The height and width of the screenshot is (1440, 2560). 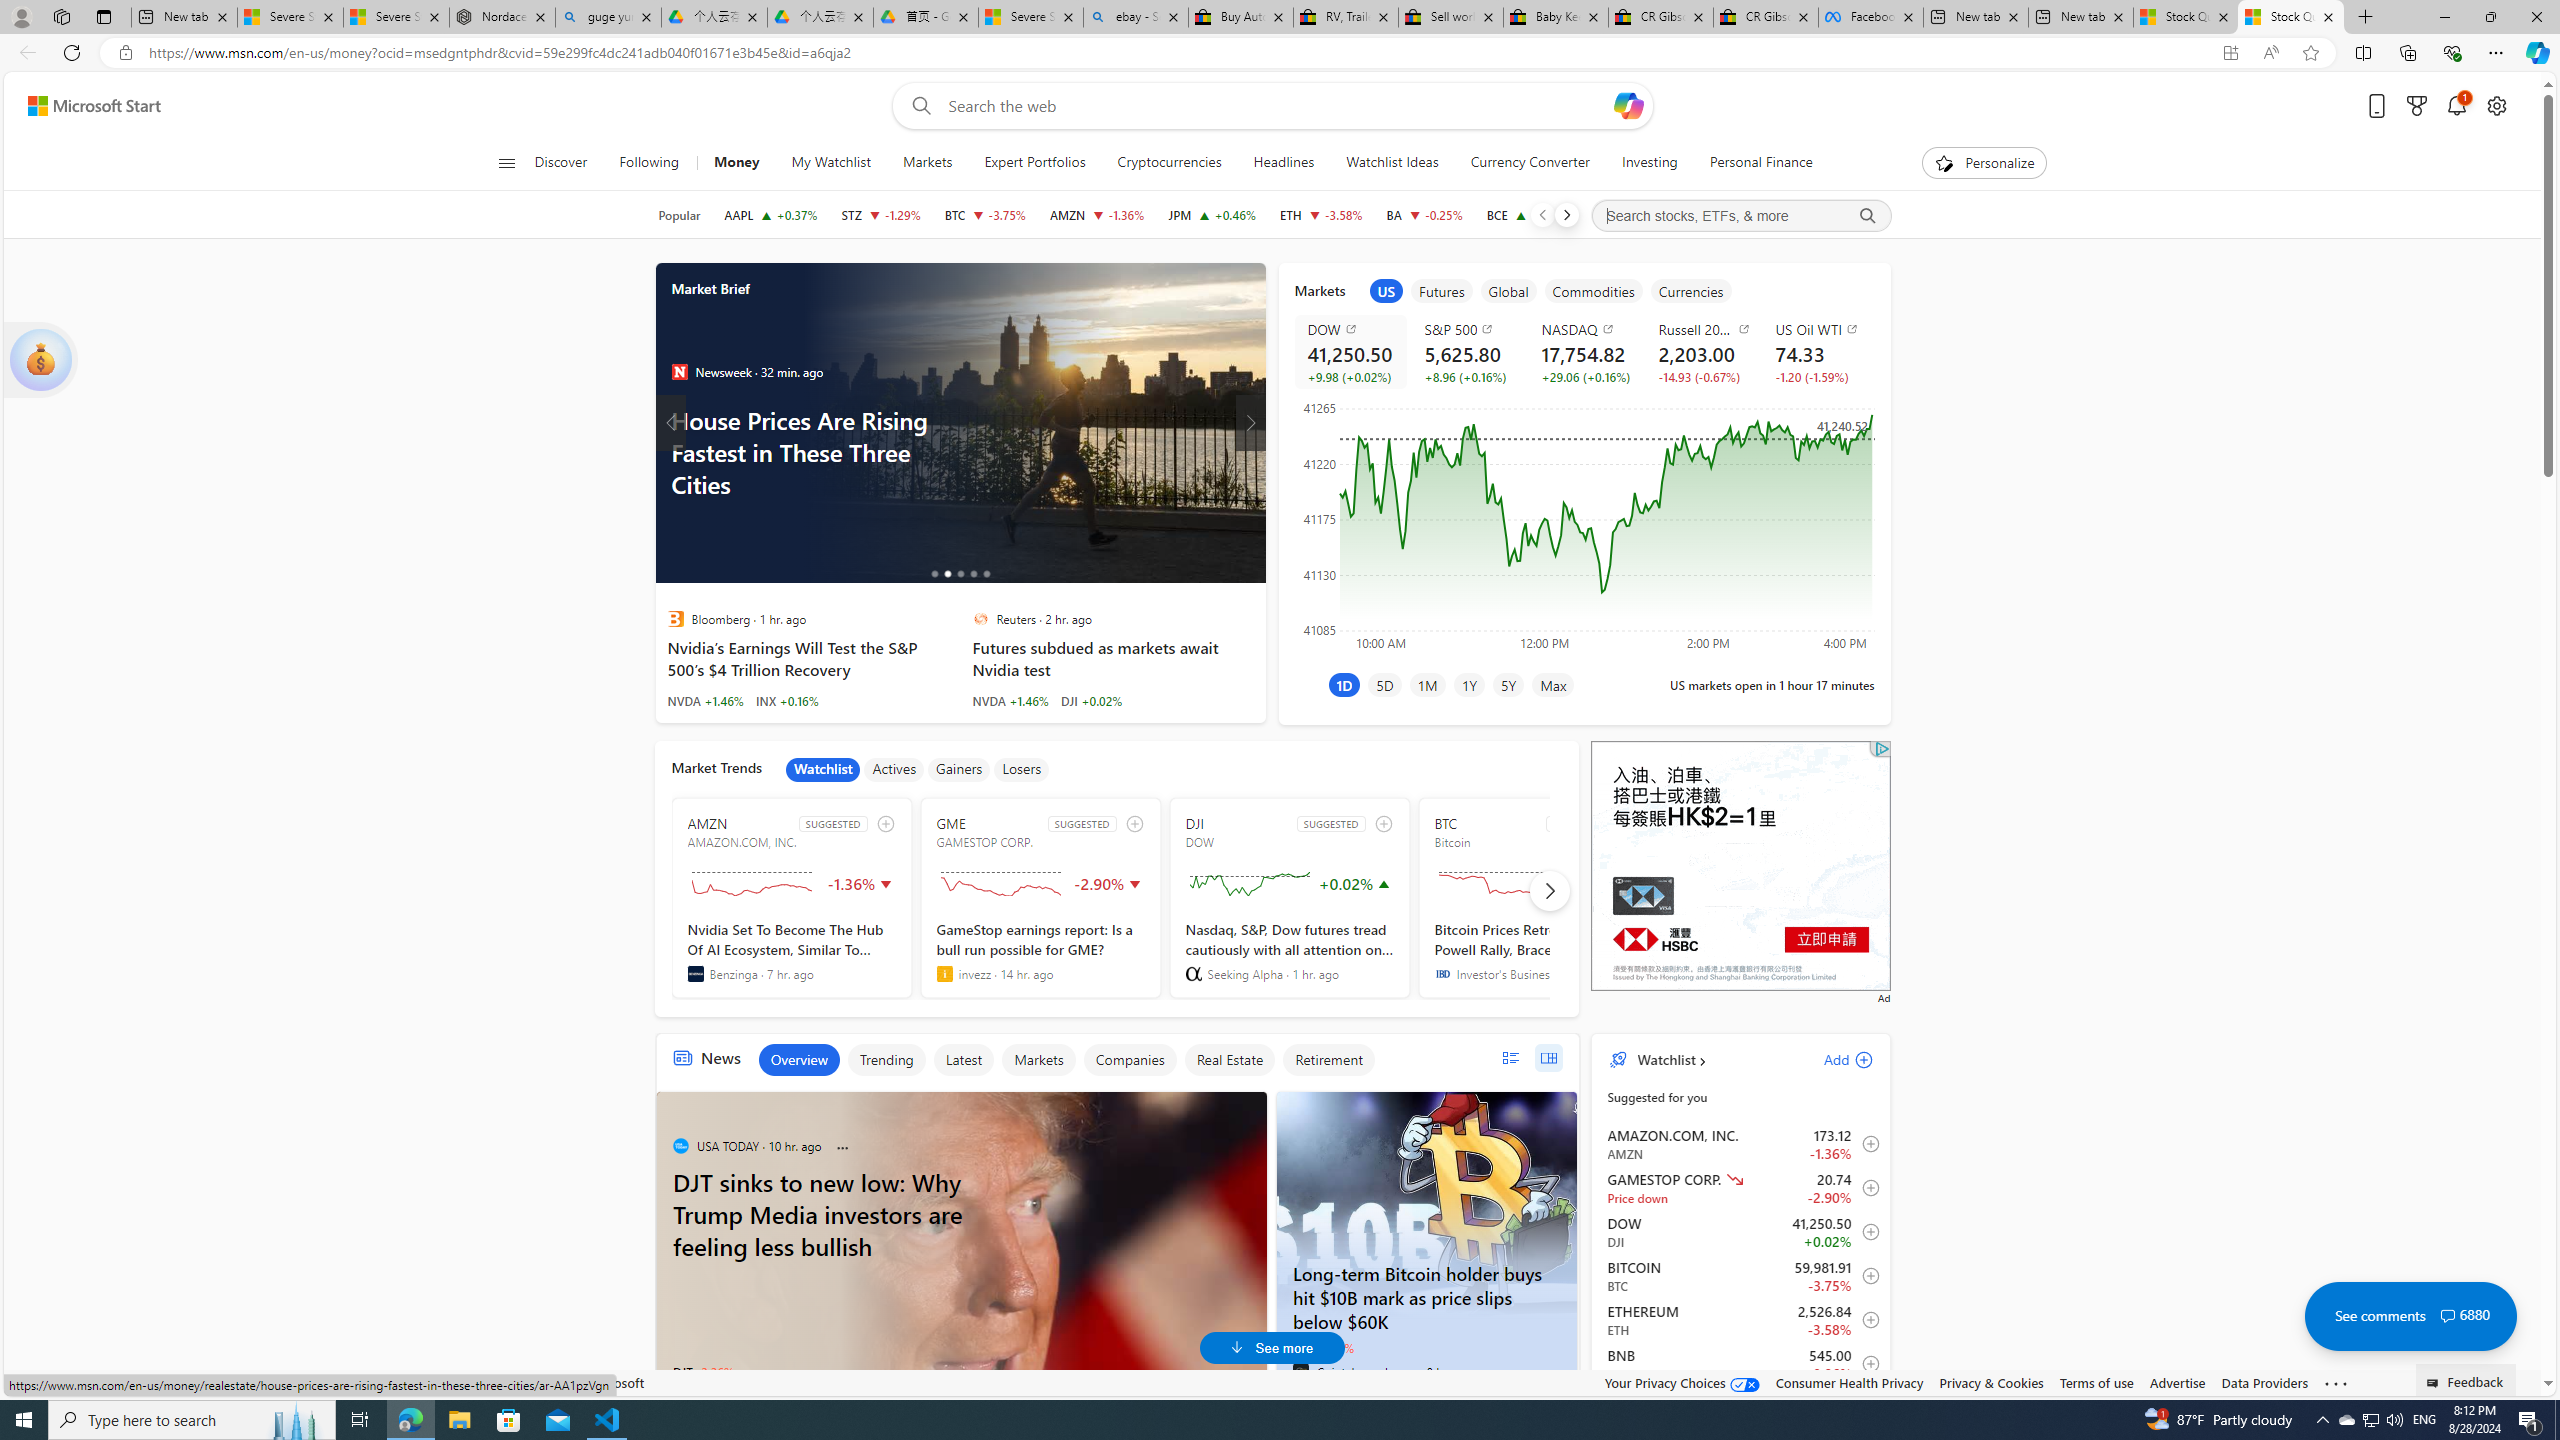 What do you see at coordinates (1817, 352) in the screenshot?
I see `US Oil WTI USOIL decrease 74.33 -1.20 -1.59%` at bounding box center [1817, 352].